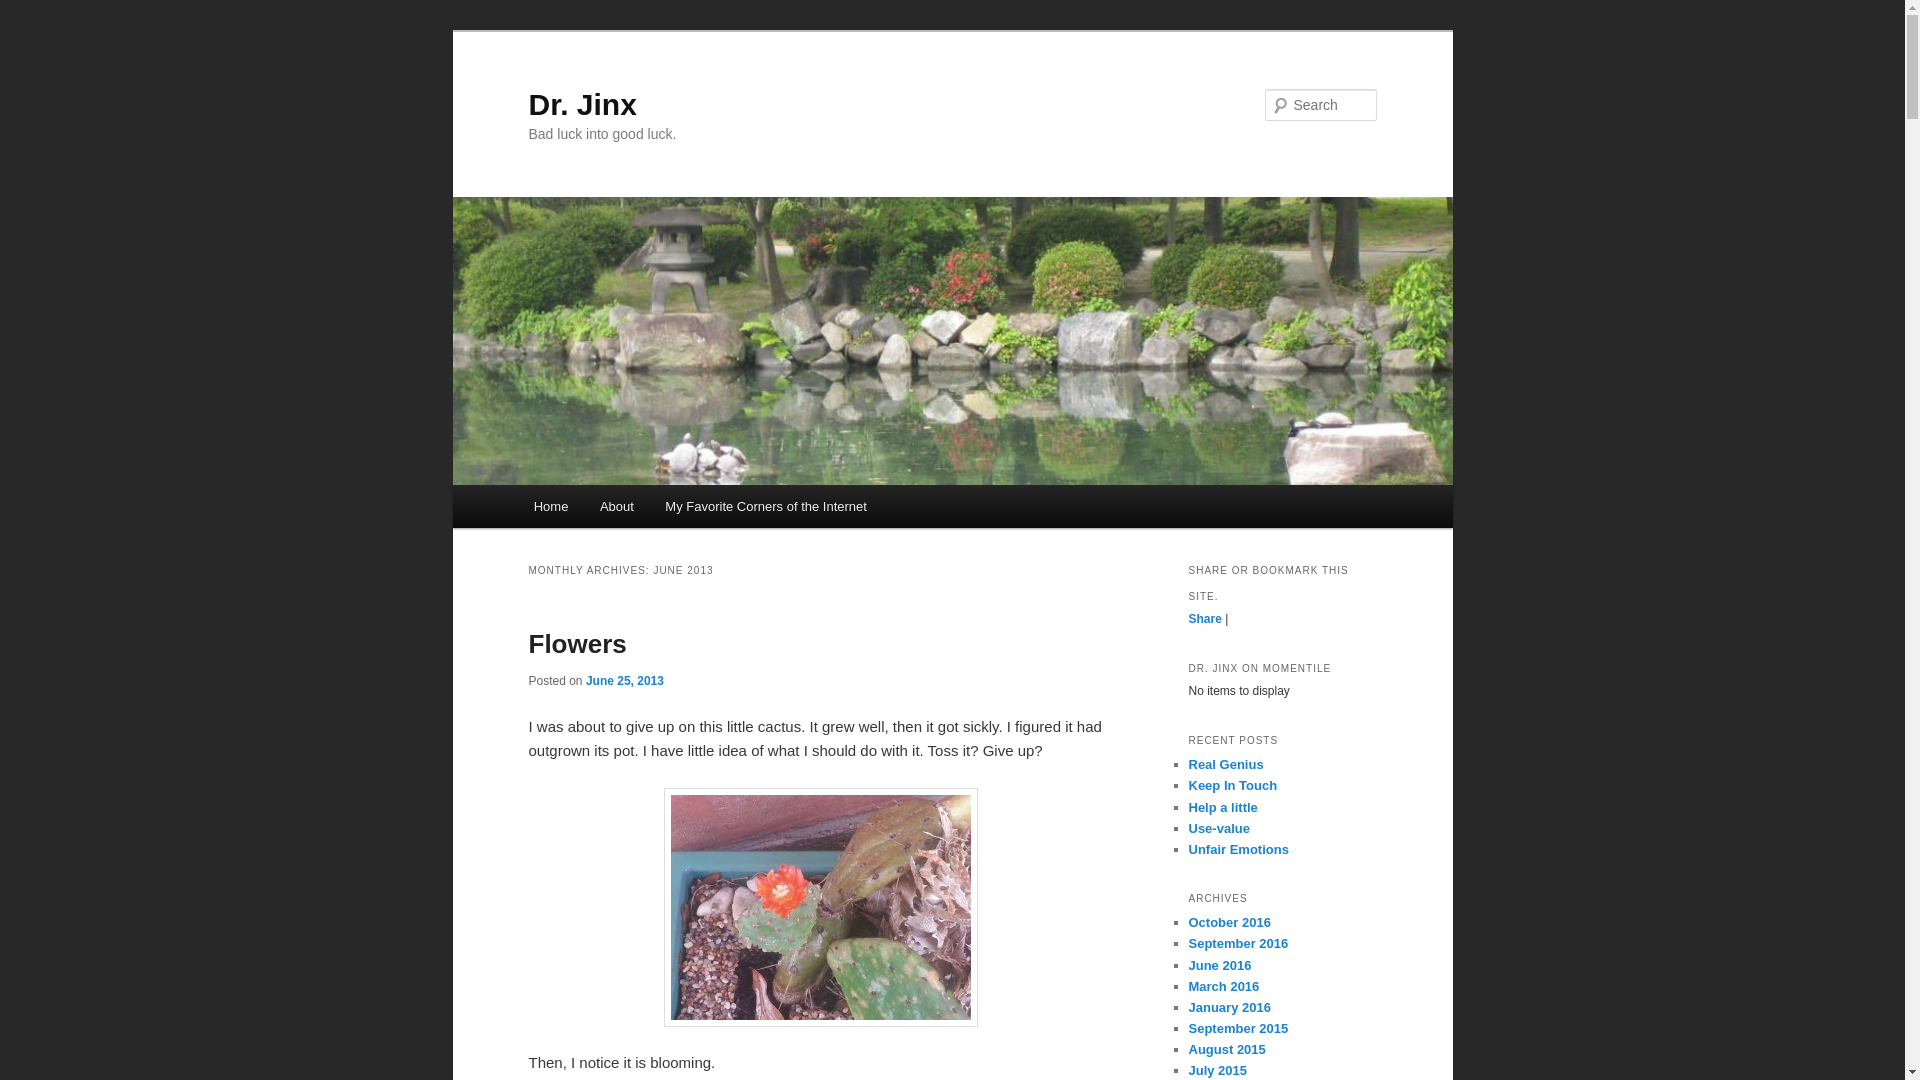 The height and width of the screenshot is (1080, 1920). What do you see at coordinates (624, 680) in the screenshot?
I see `11:00 pm` at bounding box center [624, 680].